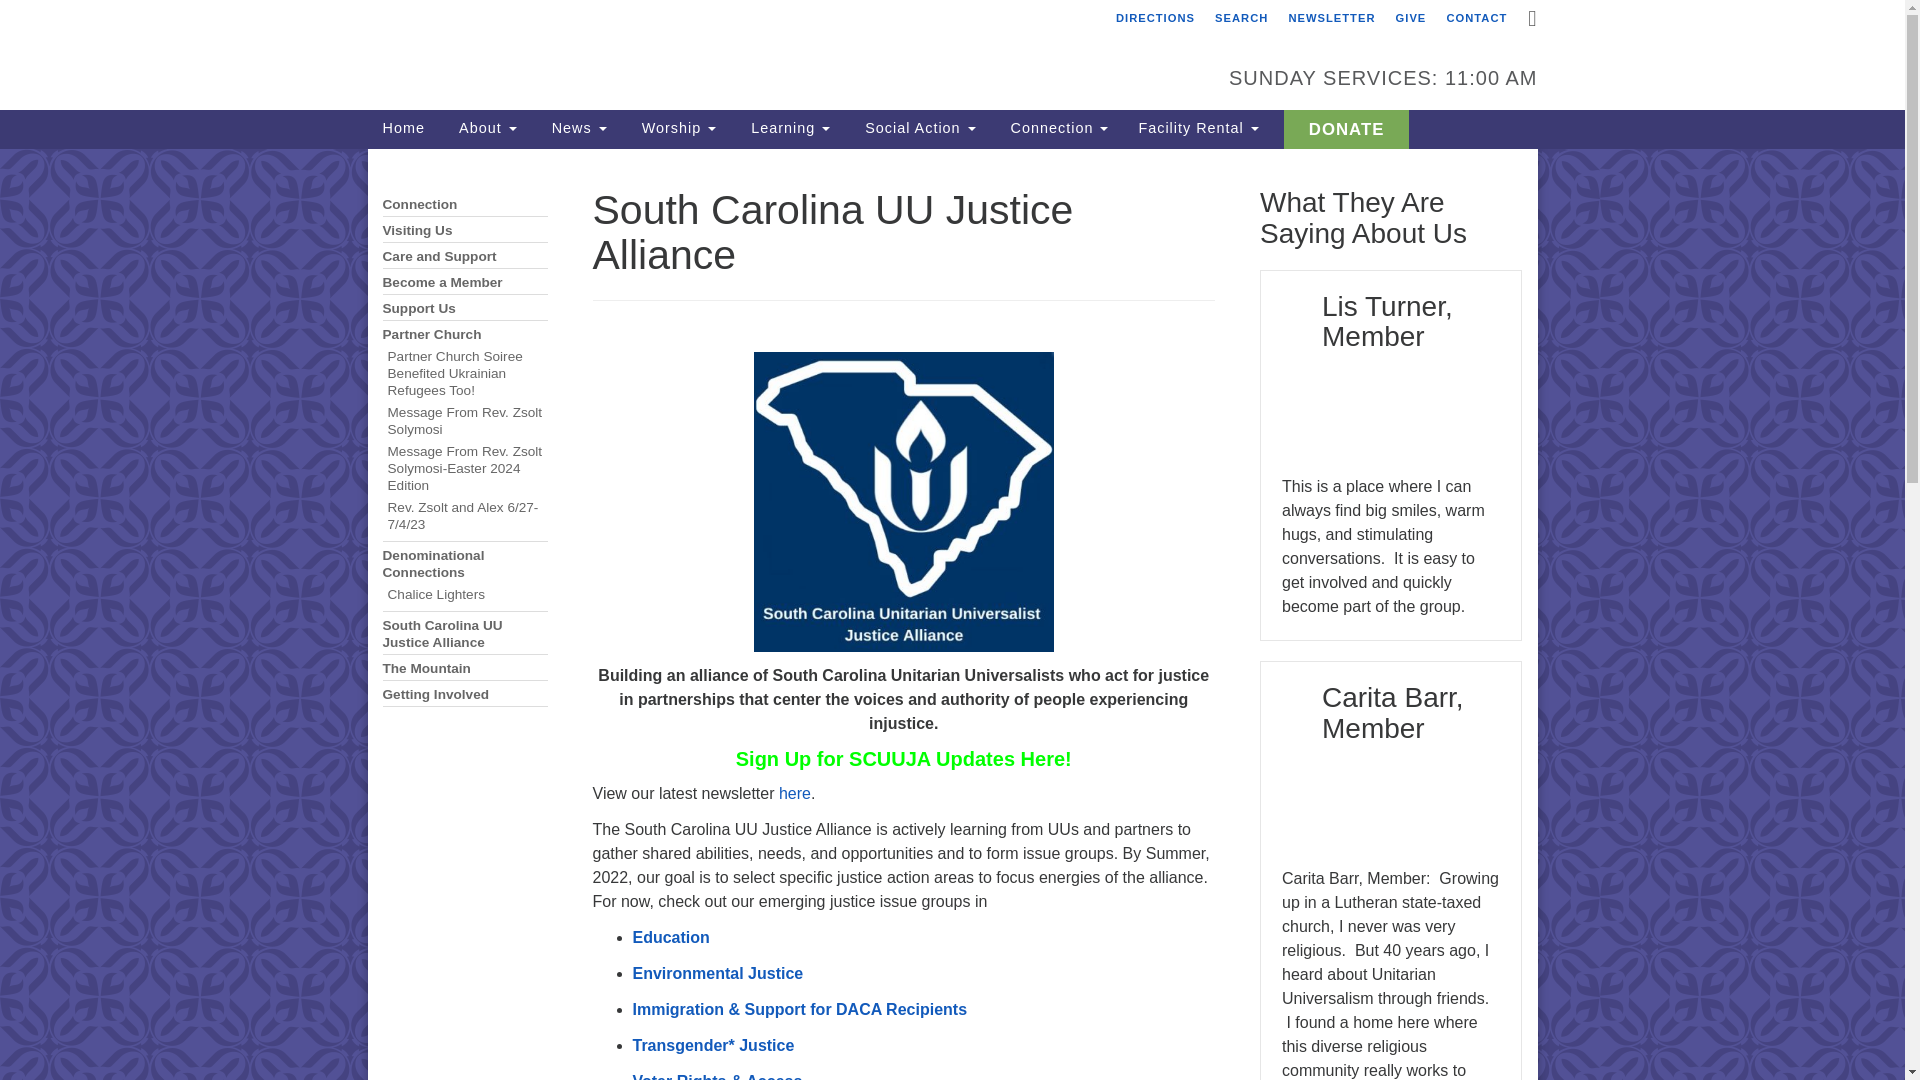 Image resolution: width=1920 pixels, height=1080 pixels. Describe the element at coordinates (1411, 18) in the screenshot. I see `GIVE` at that location.